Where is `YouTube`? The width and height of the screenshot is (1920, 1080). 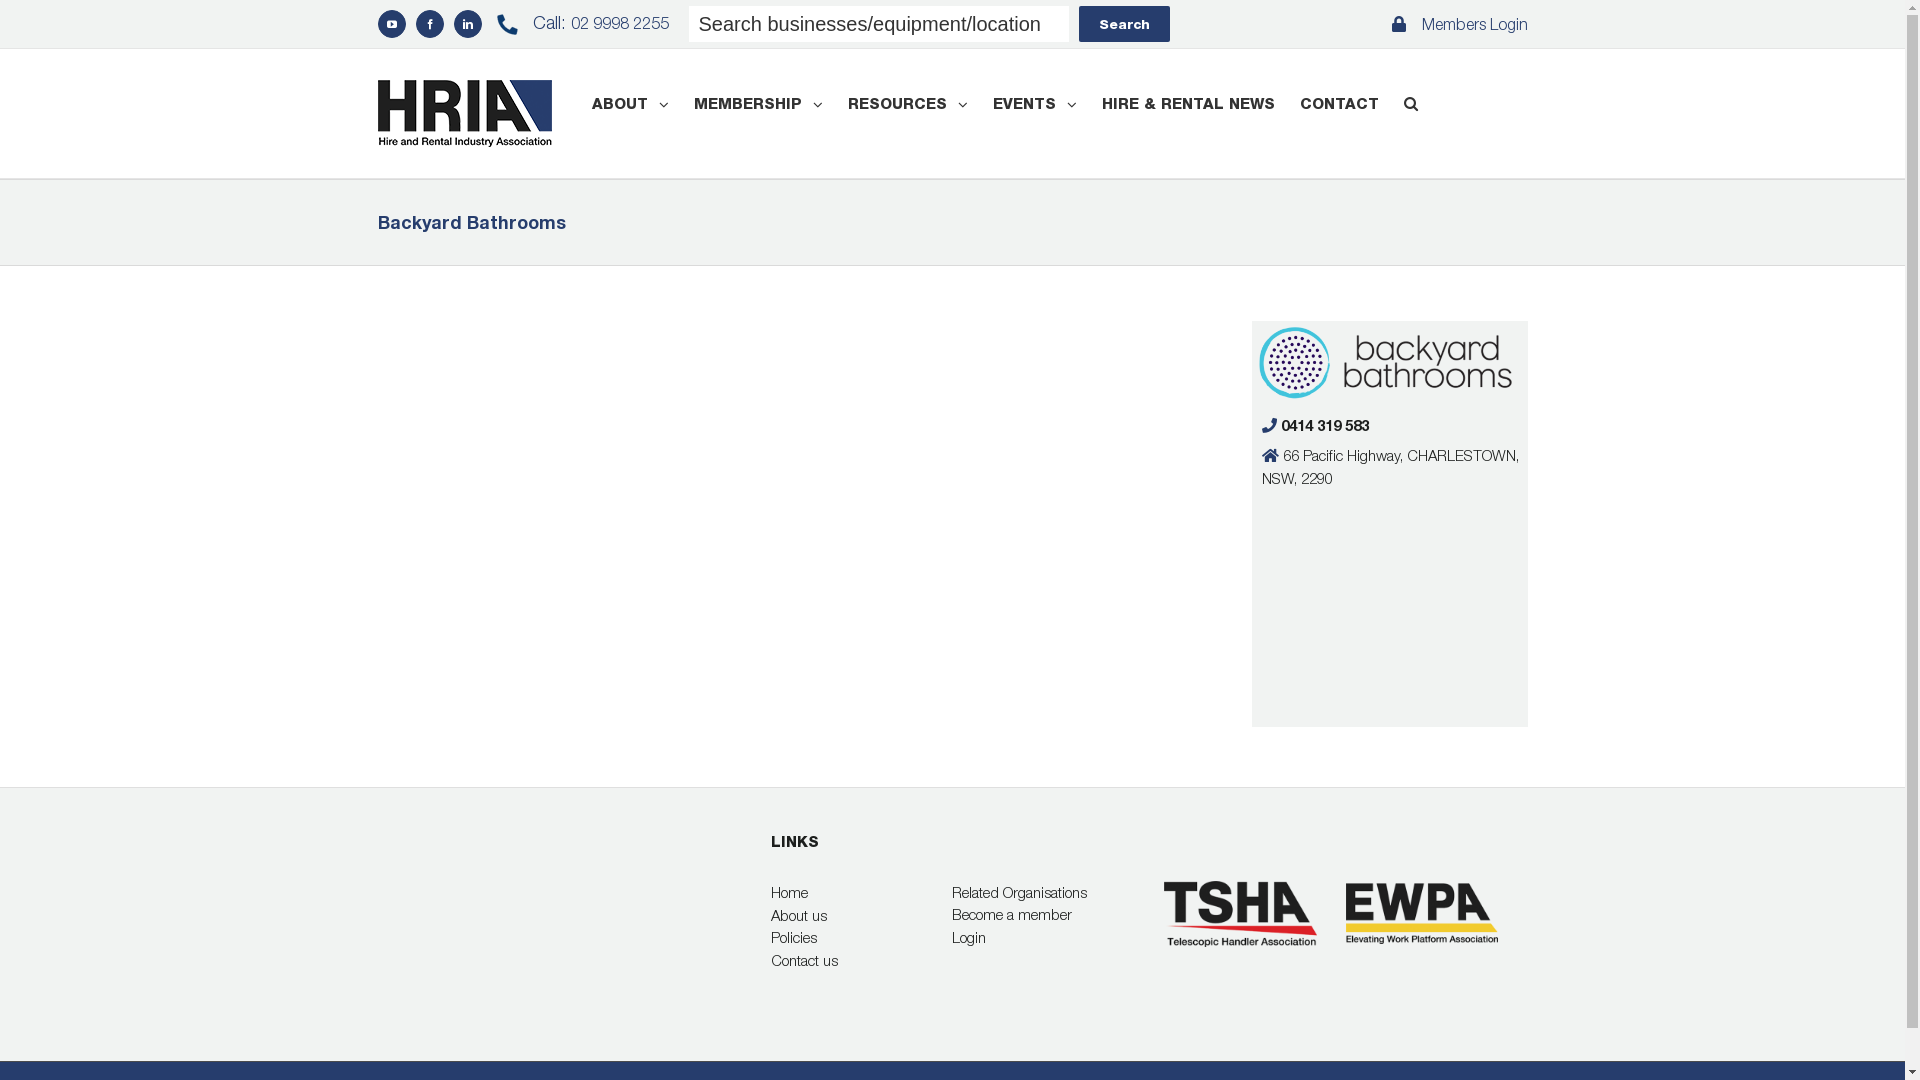 YouTube is located at coordinates (392, 24).